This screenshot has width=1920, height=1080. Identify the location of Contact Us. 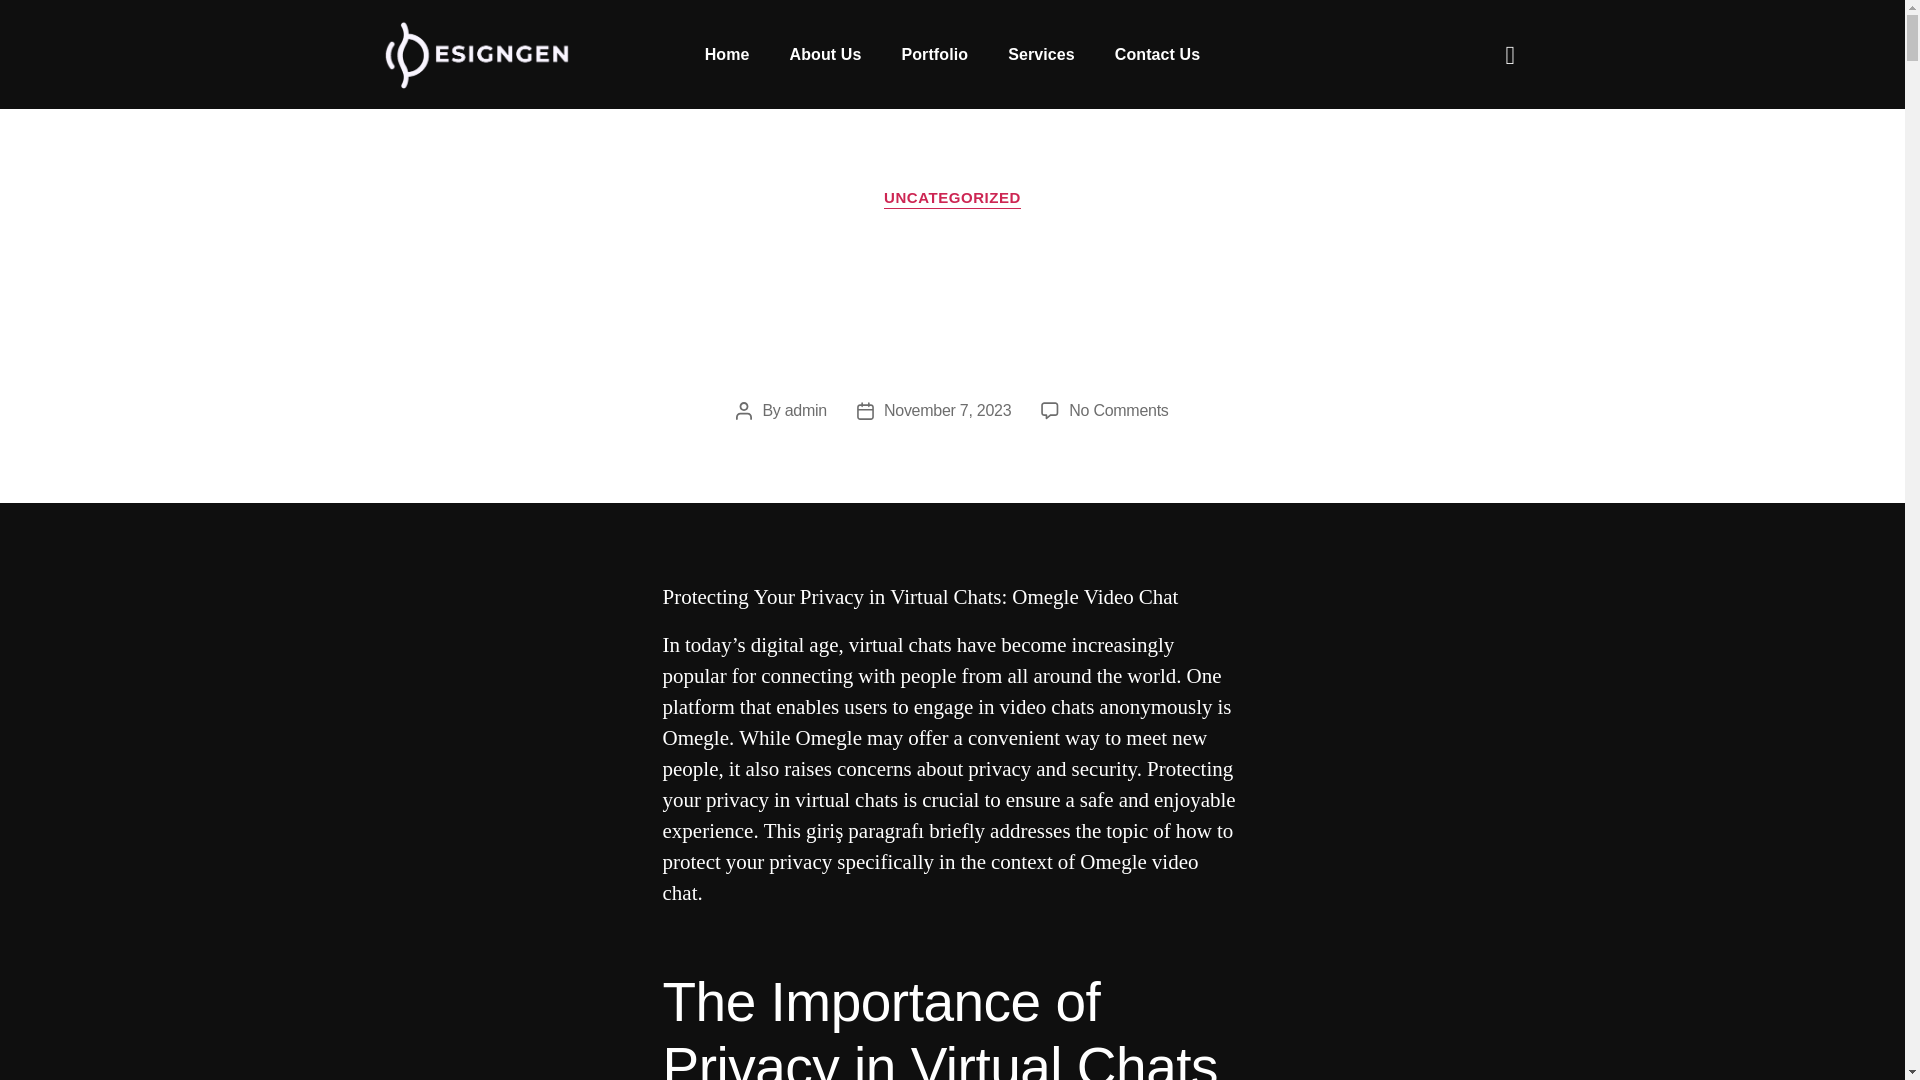
(1156, 54).